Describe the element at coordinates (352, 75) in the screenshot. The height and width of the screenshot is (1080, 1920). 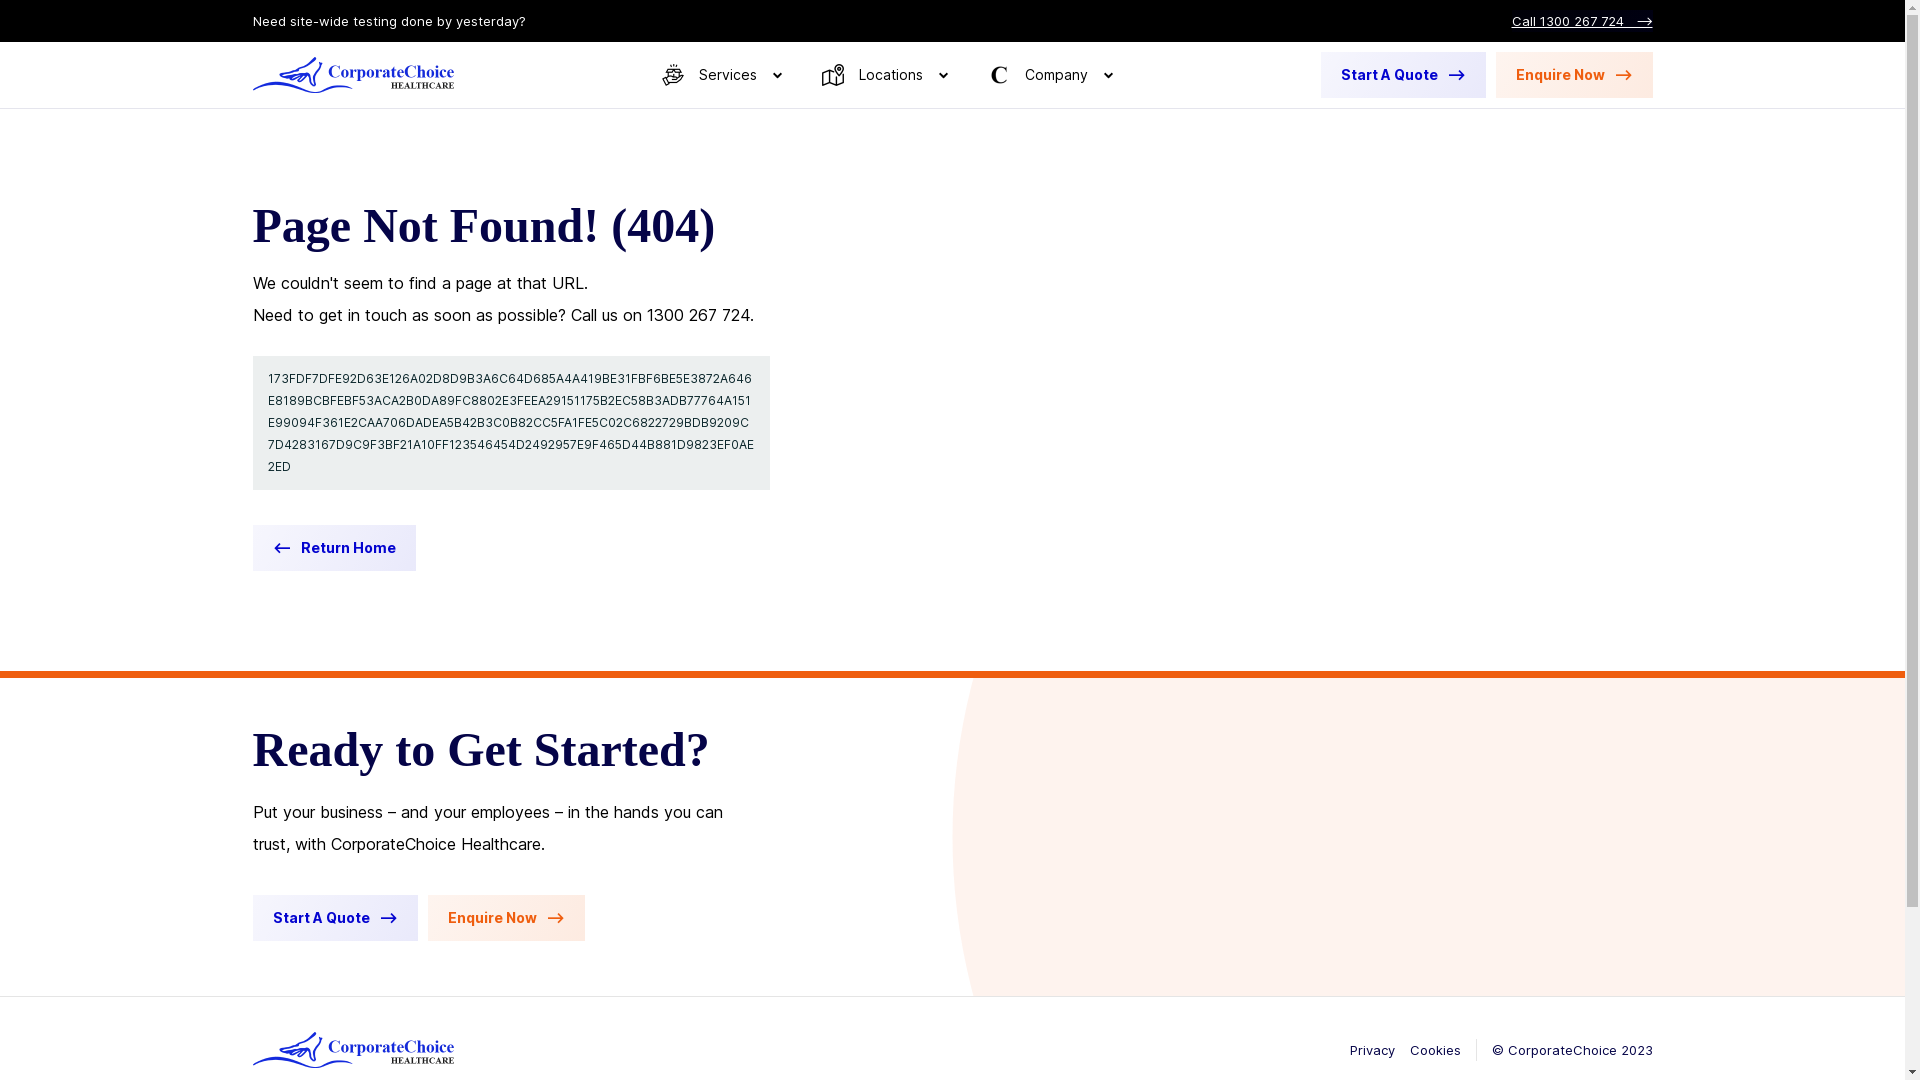
I see `CorporateChoice Healthcare` at that location.